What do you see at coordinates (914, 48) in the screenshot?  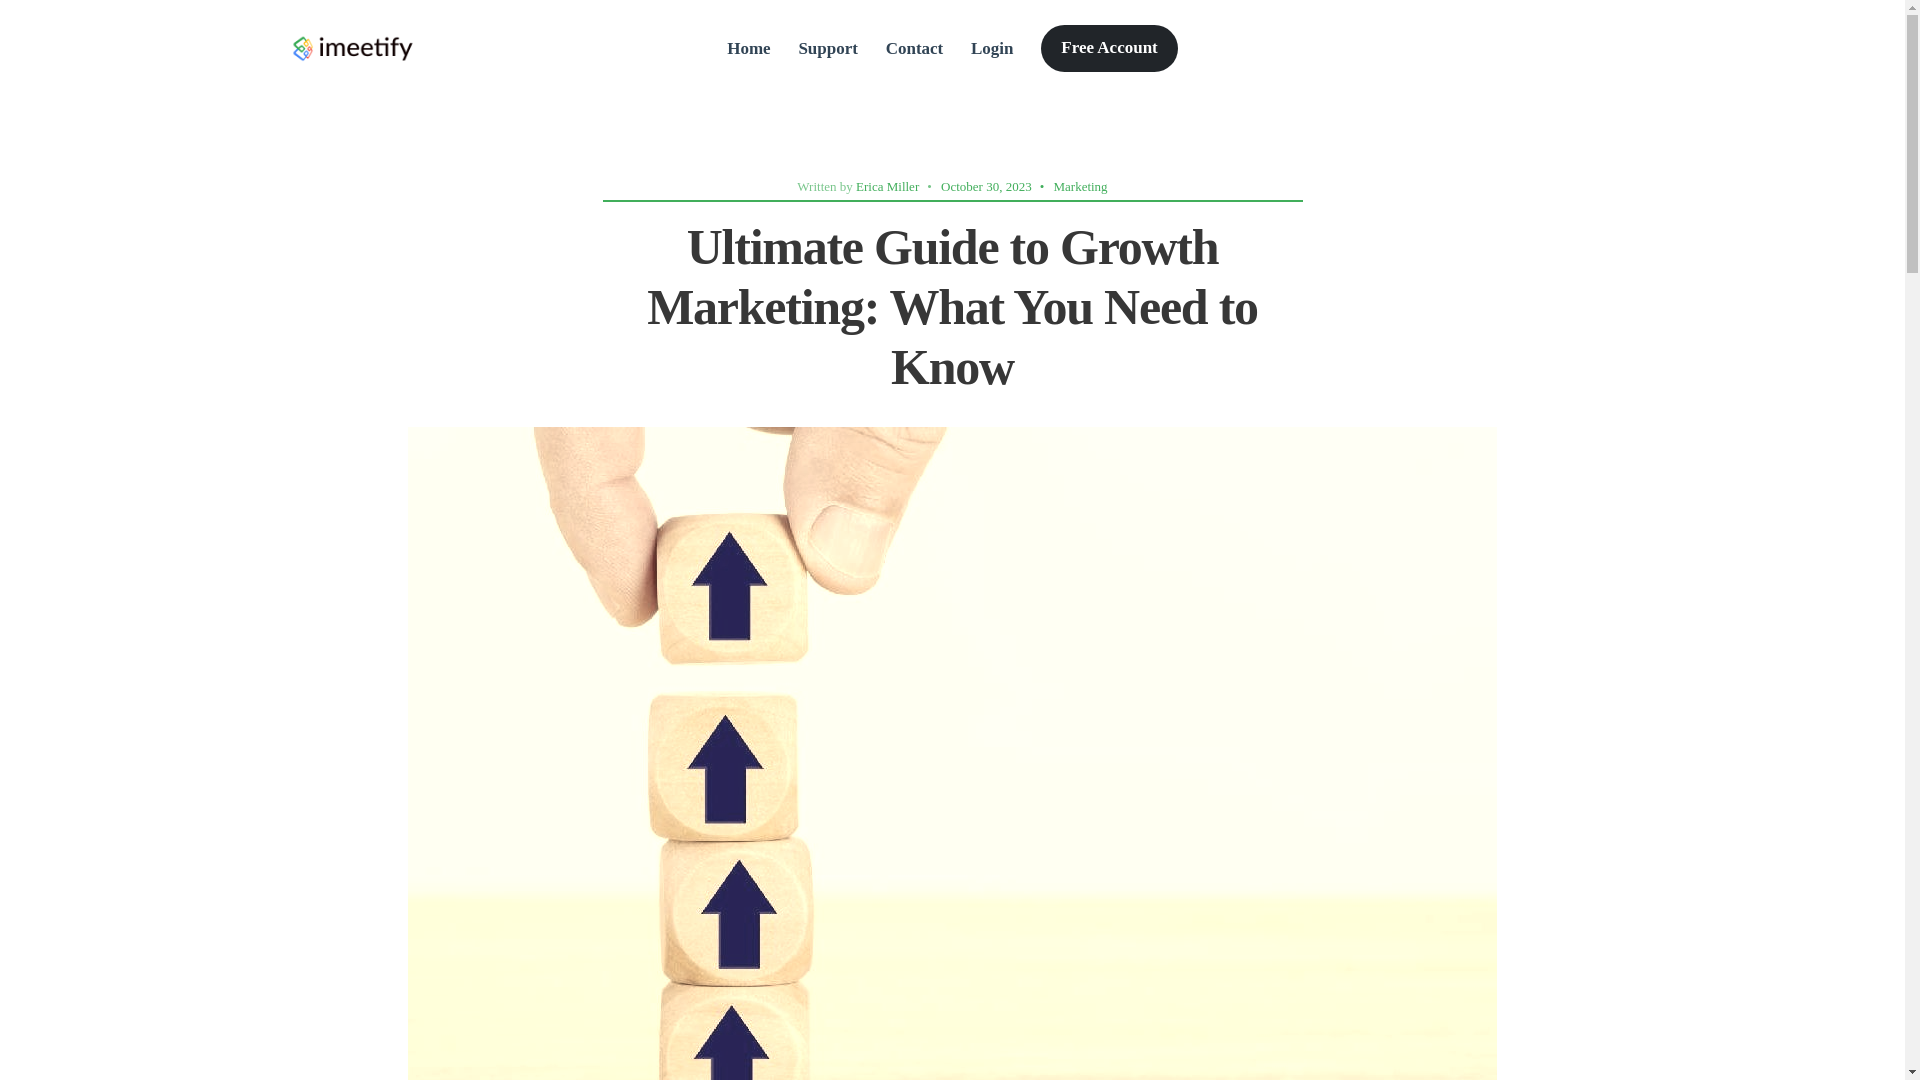 I see `Contact` at bounding box center [914, 48].